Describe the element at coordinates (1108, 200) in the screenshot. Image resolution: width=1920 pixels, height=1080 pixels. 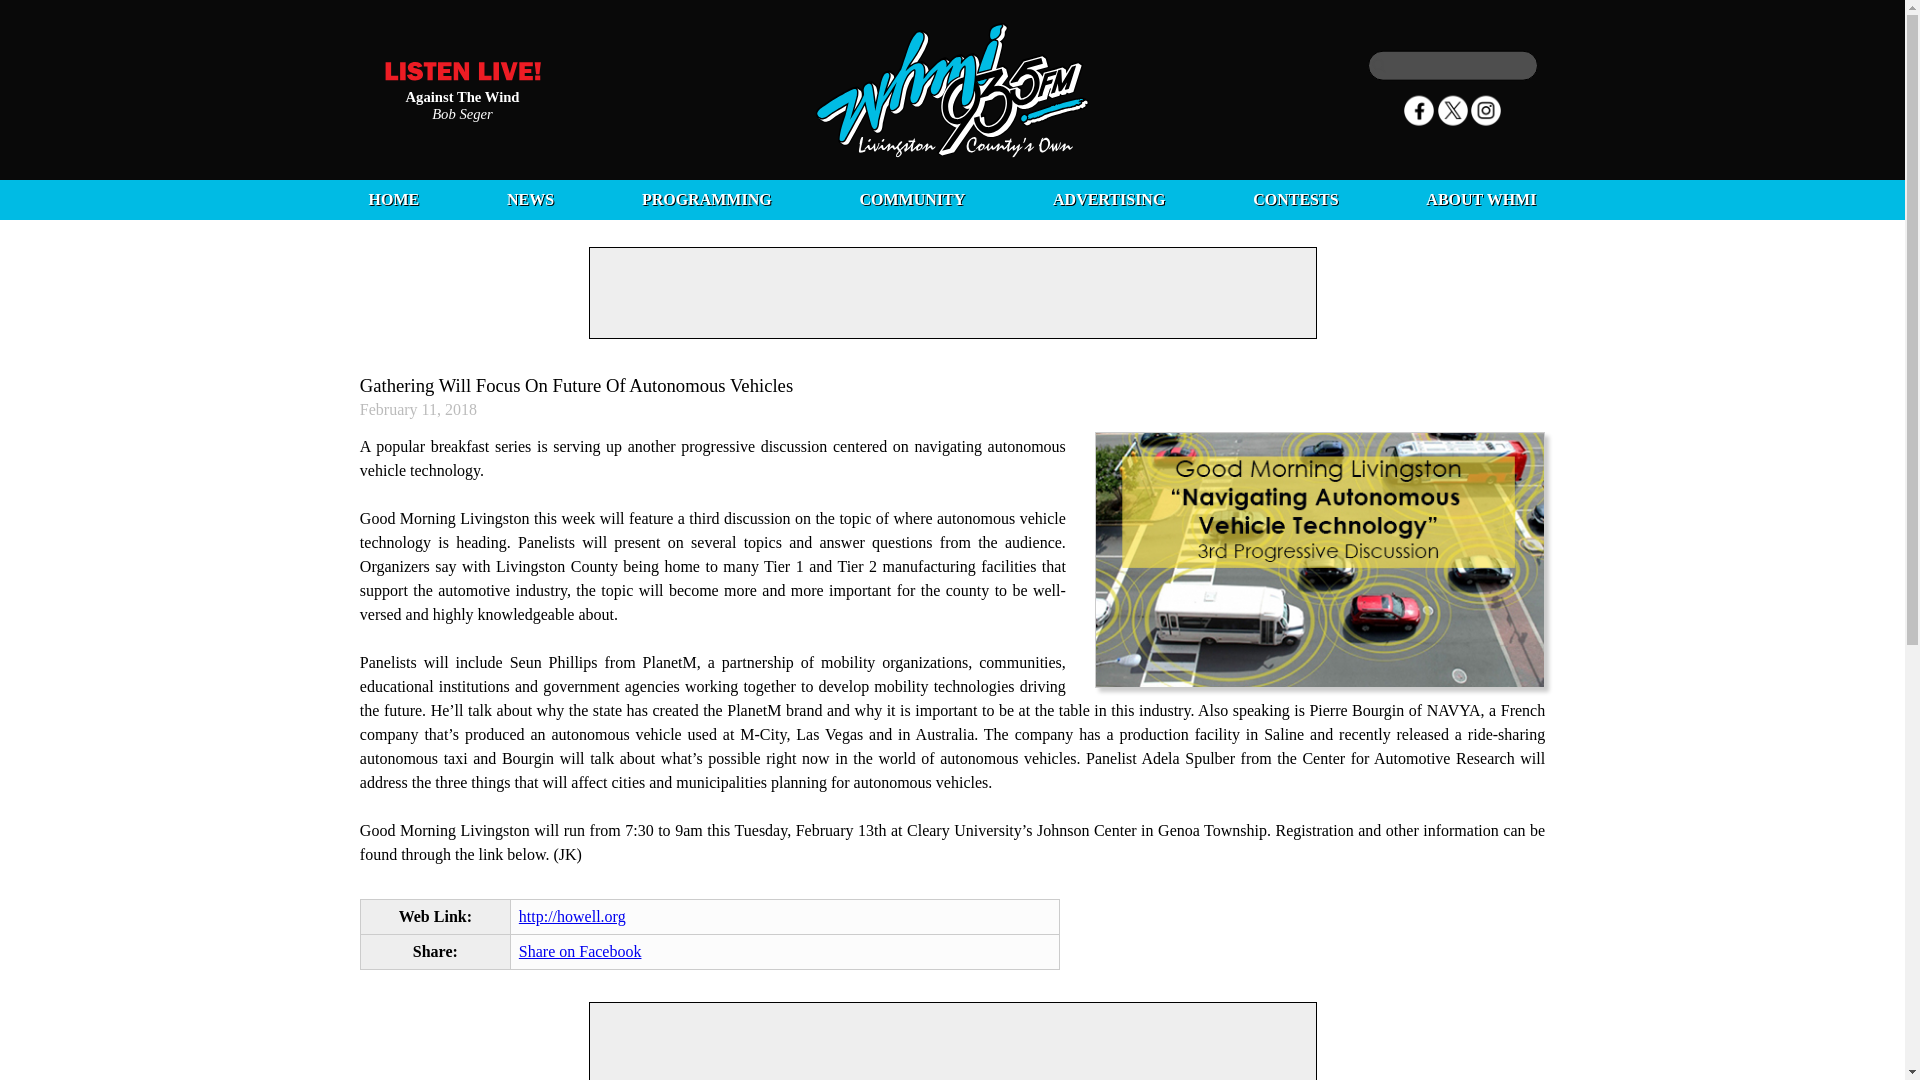
I see `ADVERTISING` at that location.